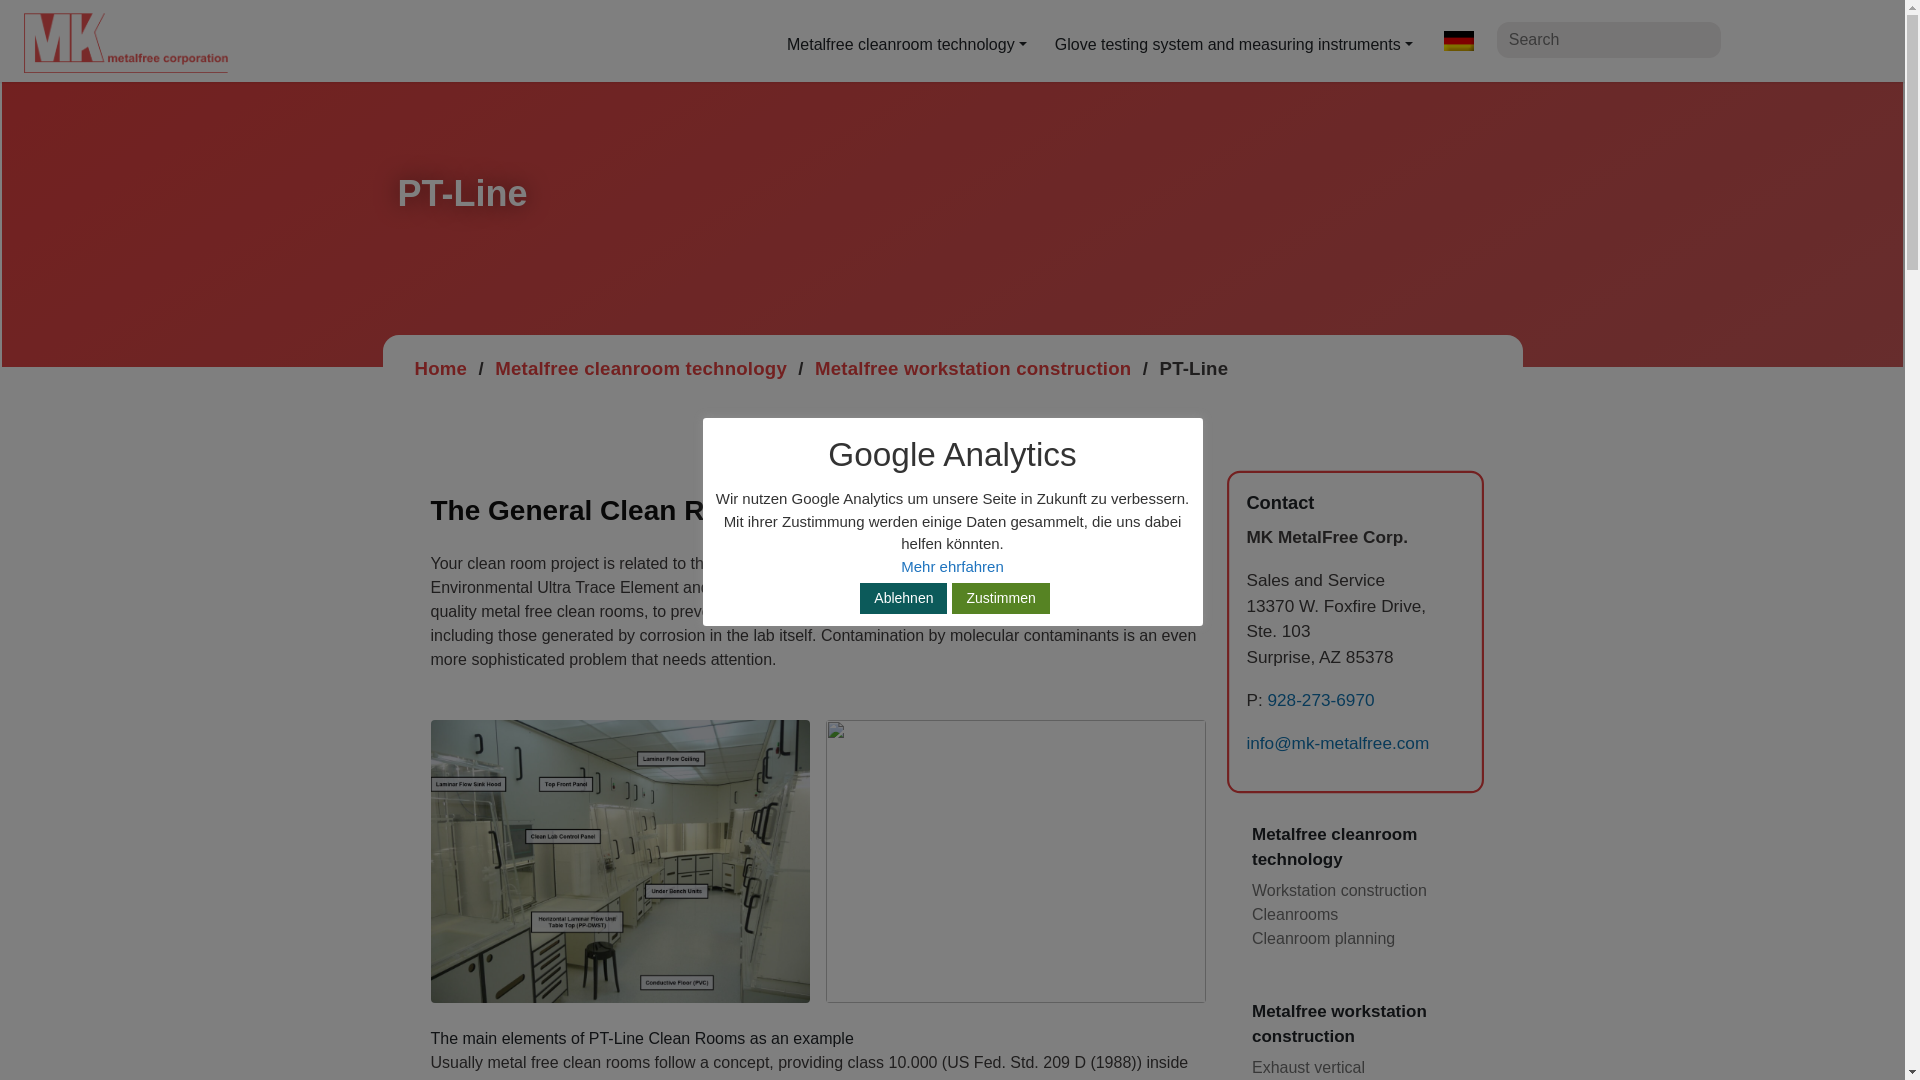 The height and width of the screenshot is (1080, 1920). I want to click on Glove testing system and measuring instruments, so click(1233, 44).